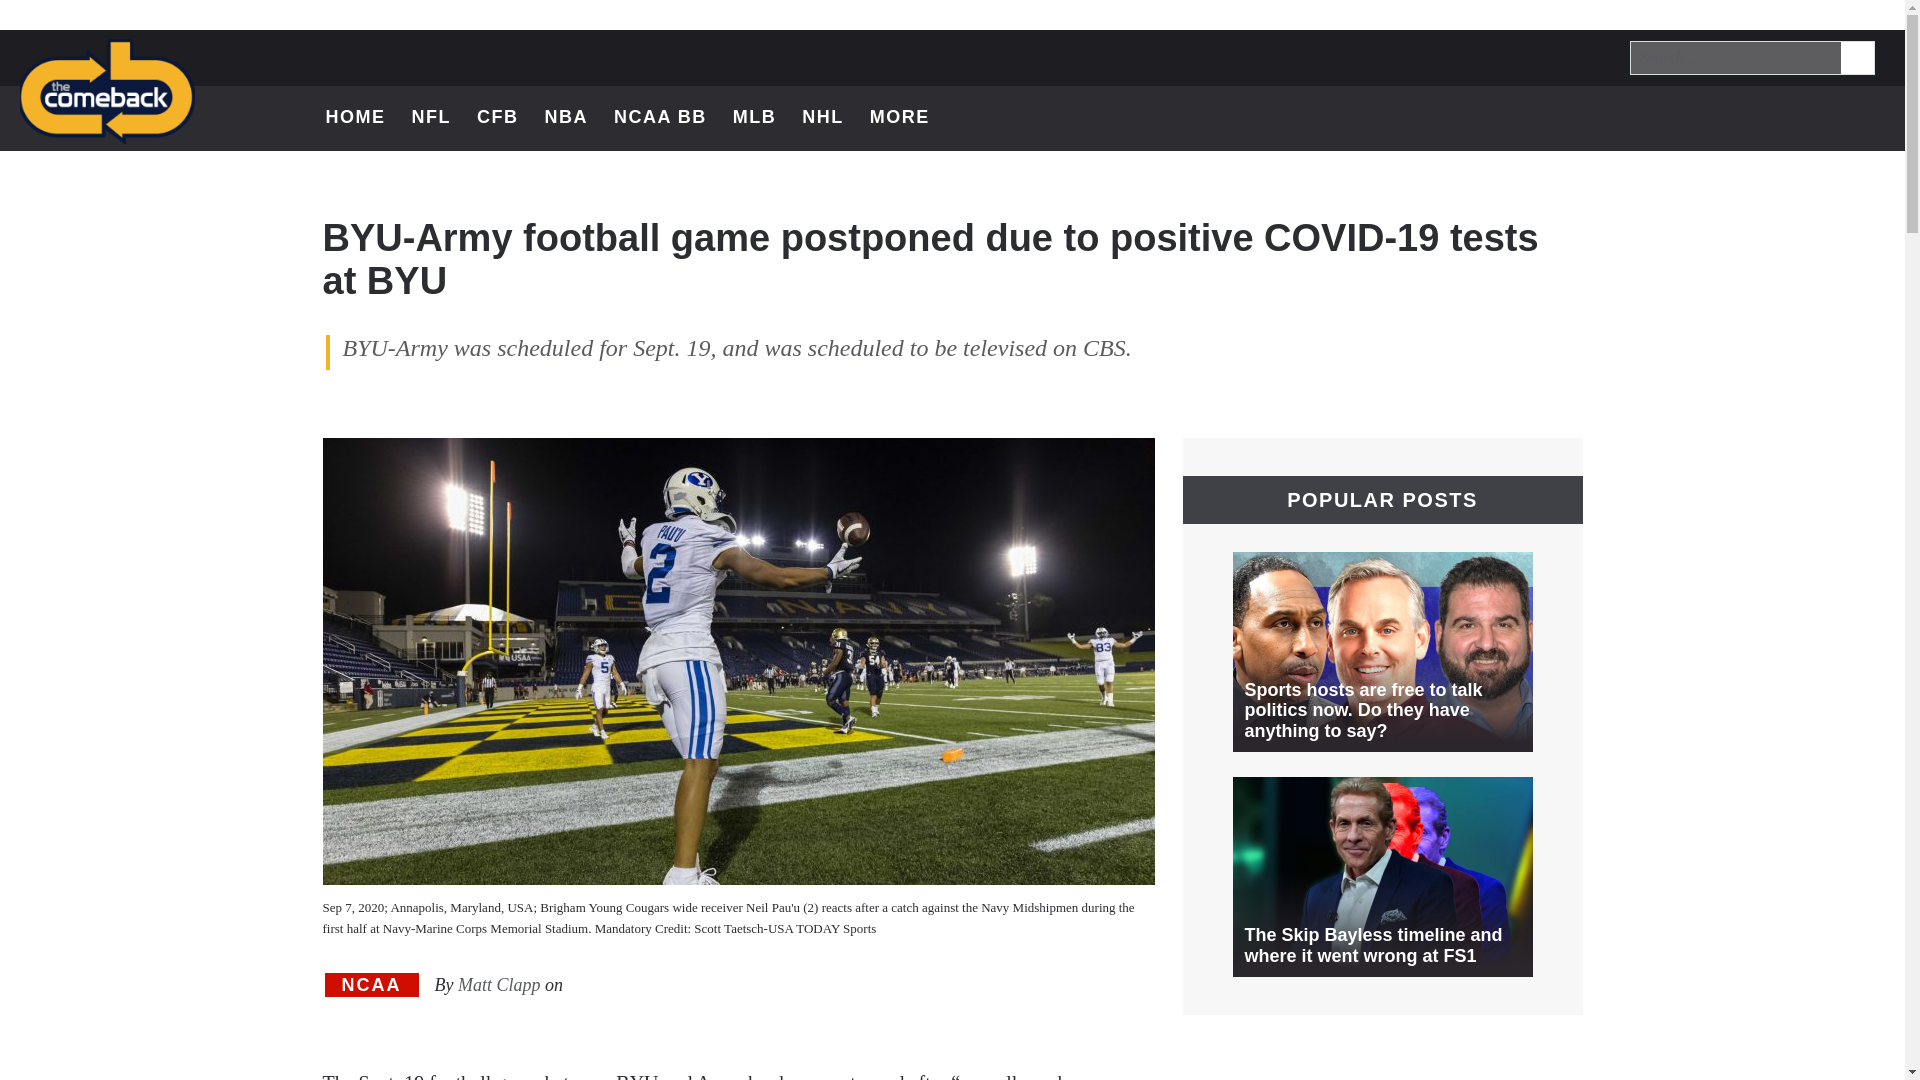 The width and height of the screenshot is (1920, 1080). Describe the element at coordinates (1710, 118) in the screenshot. I see `Link to Twitter` at that location.